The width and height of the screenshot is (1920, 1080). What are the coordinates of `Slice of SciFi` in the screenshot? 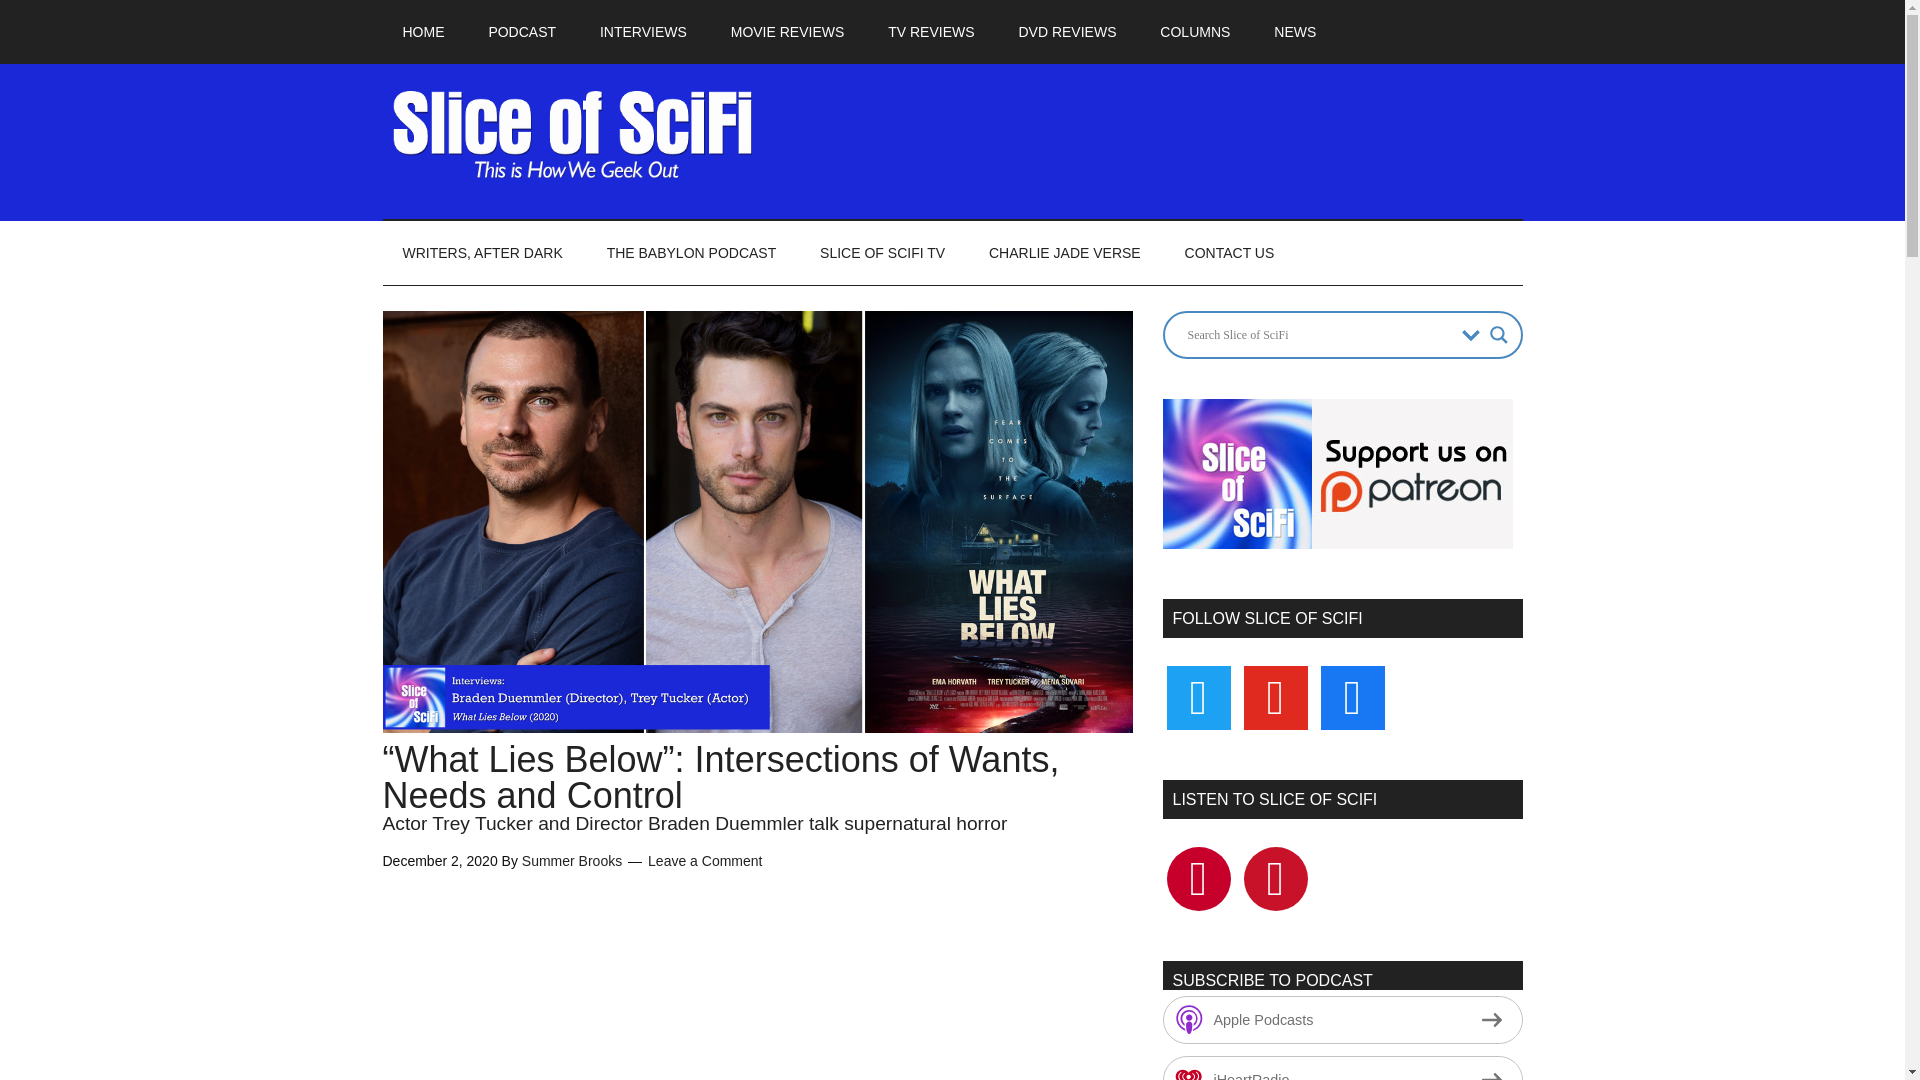 It's located at (572, 134).